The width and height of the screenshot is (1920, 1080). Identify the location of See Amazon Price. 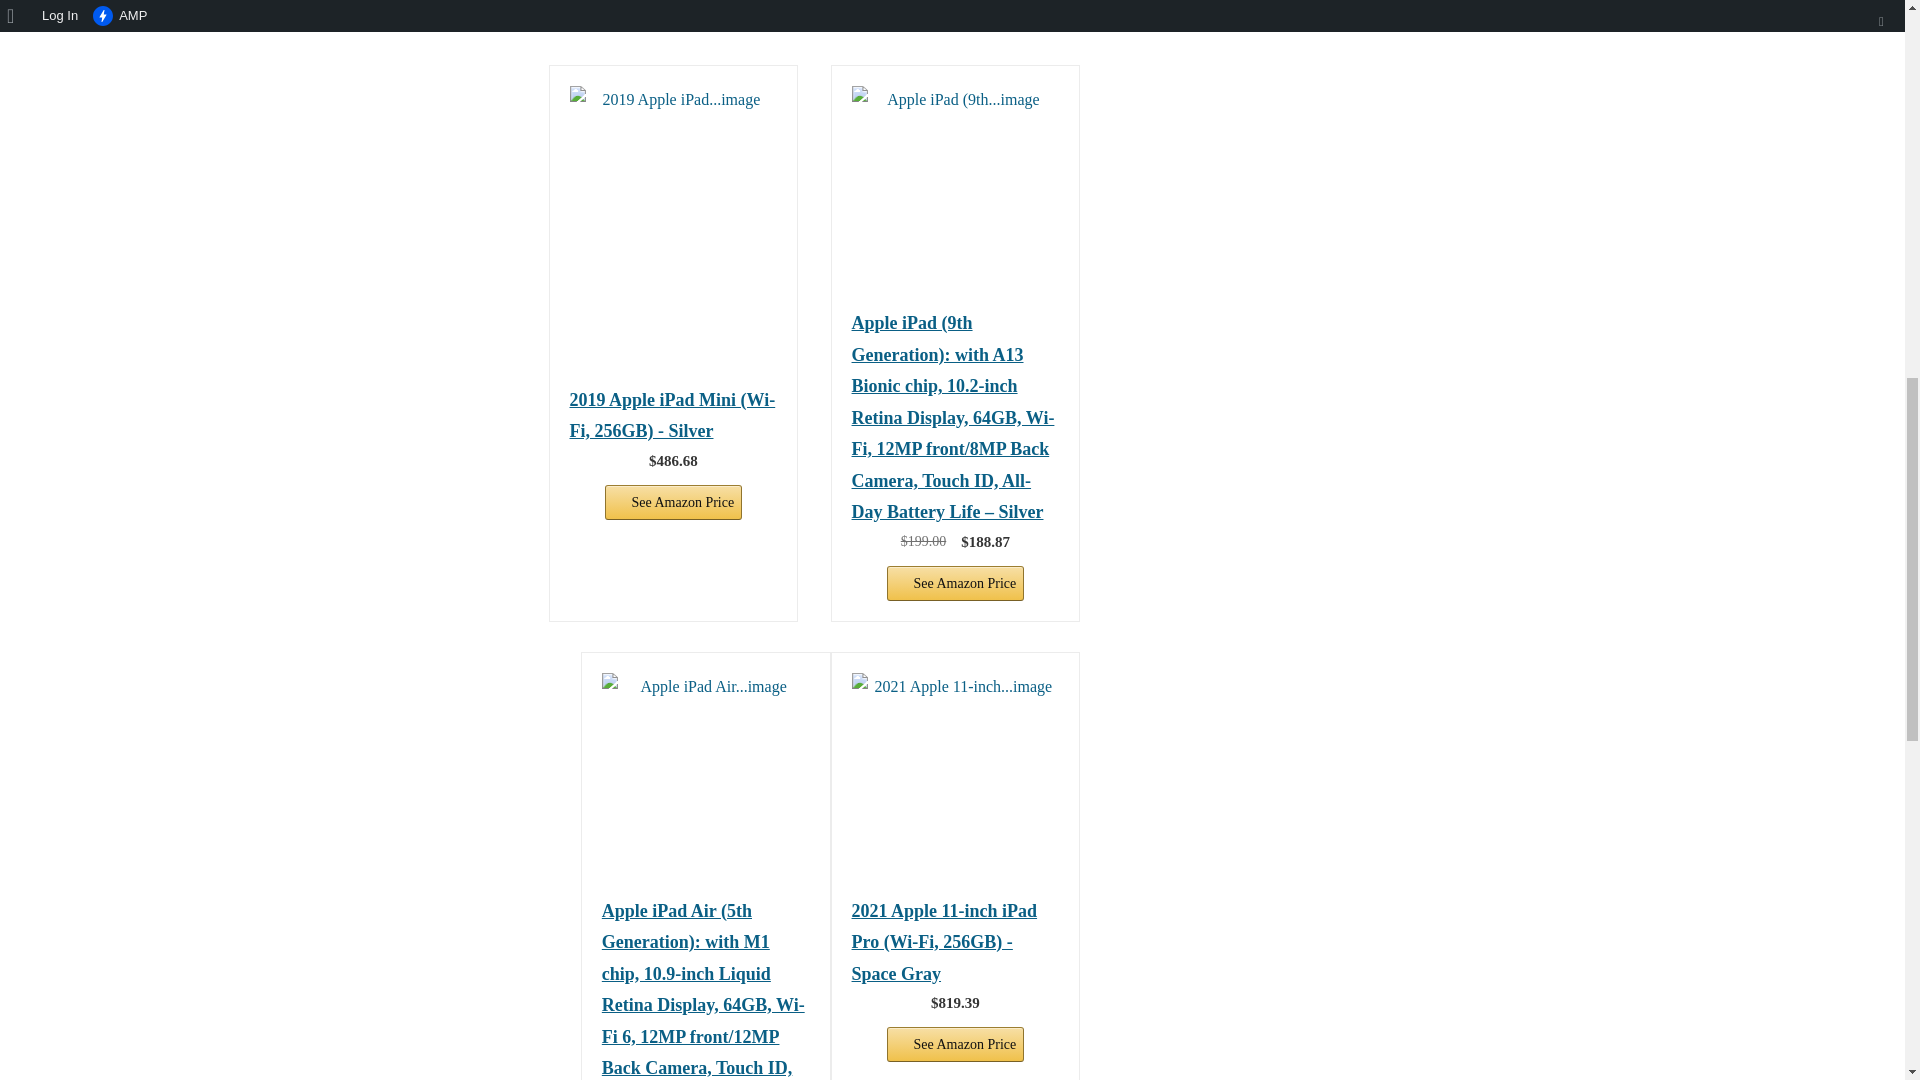
(956, 582).